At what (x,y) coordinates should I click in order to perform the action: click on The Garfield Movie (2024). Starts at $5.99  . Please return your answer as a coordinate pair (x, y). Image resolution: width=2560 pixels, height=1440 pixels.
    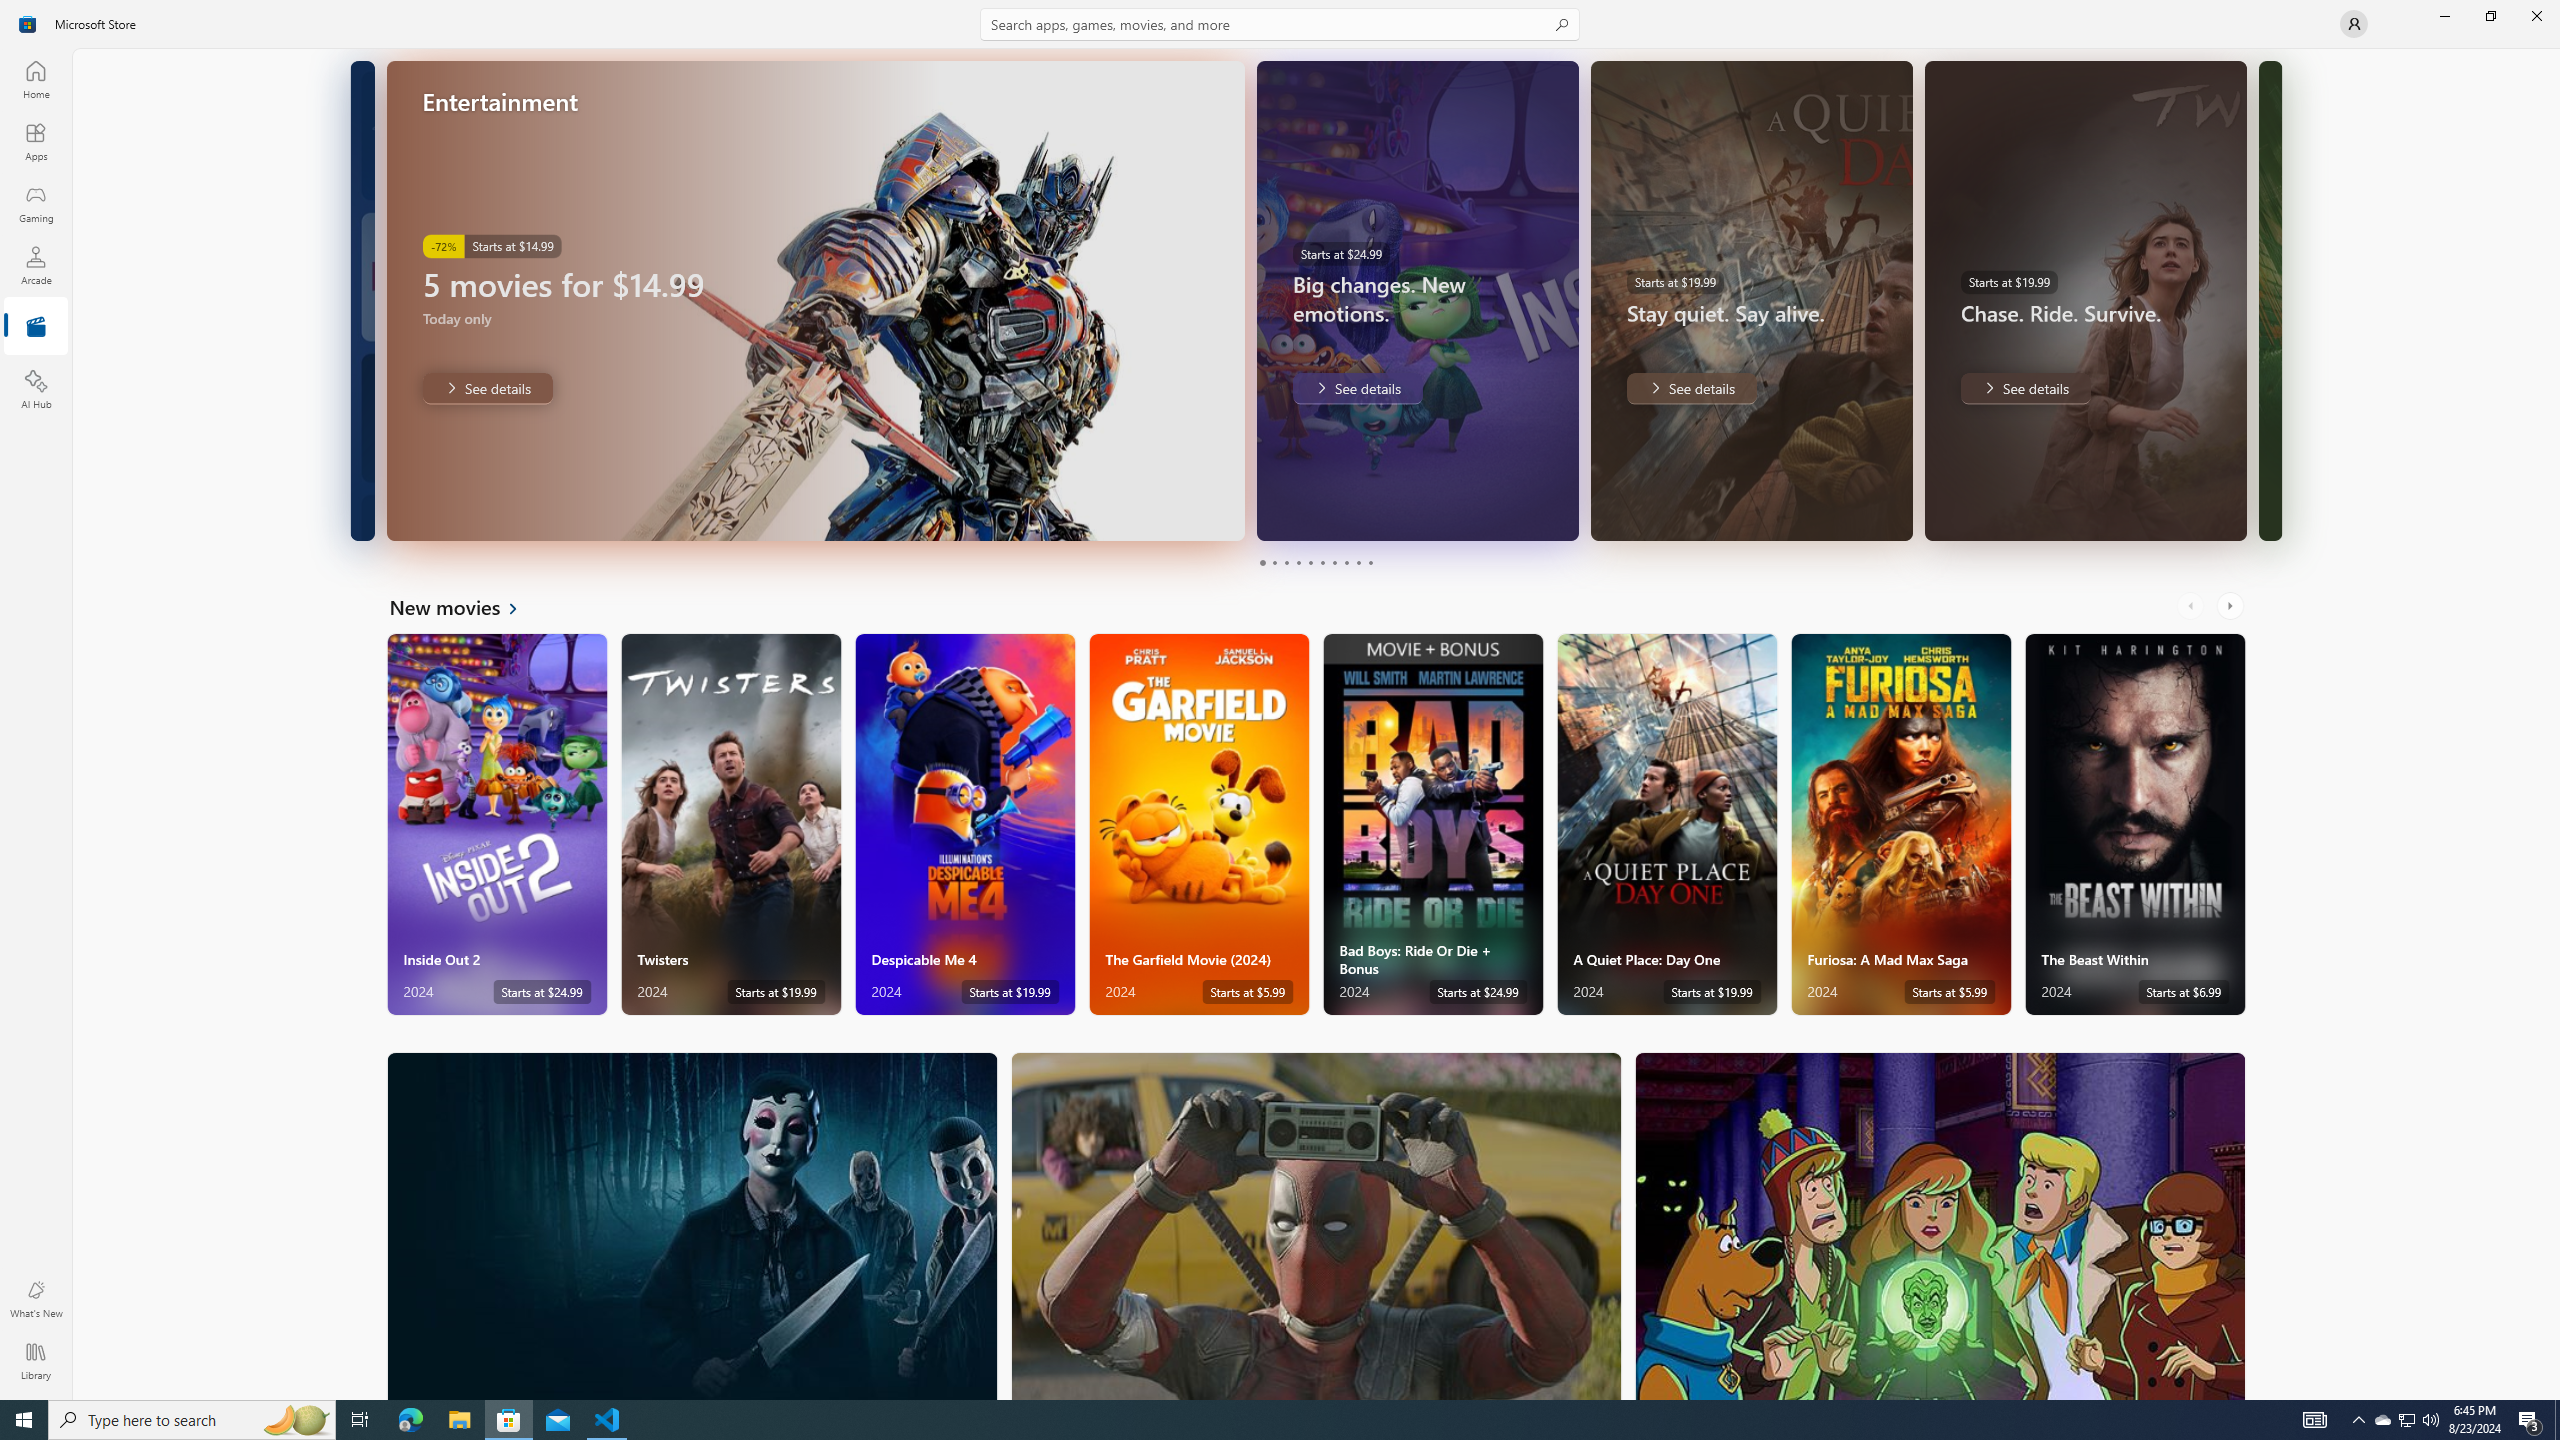
    Looking at the image, I should click on (1199, 824).